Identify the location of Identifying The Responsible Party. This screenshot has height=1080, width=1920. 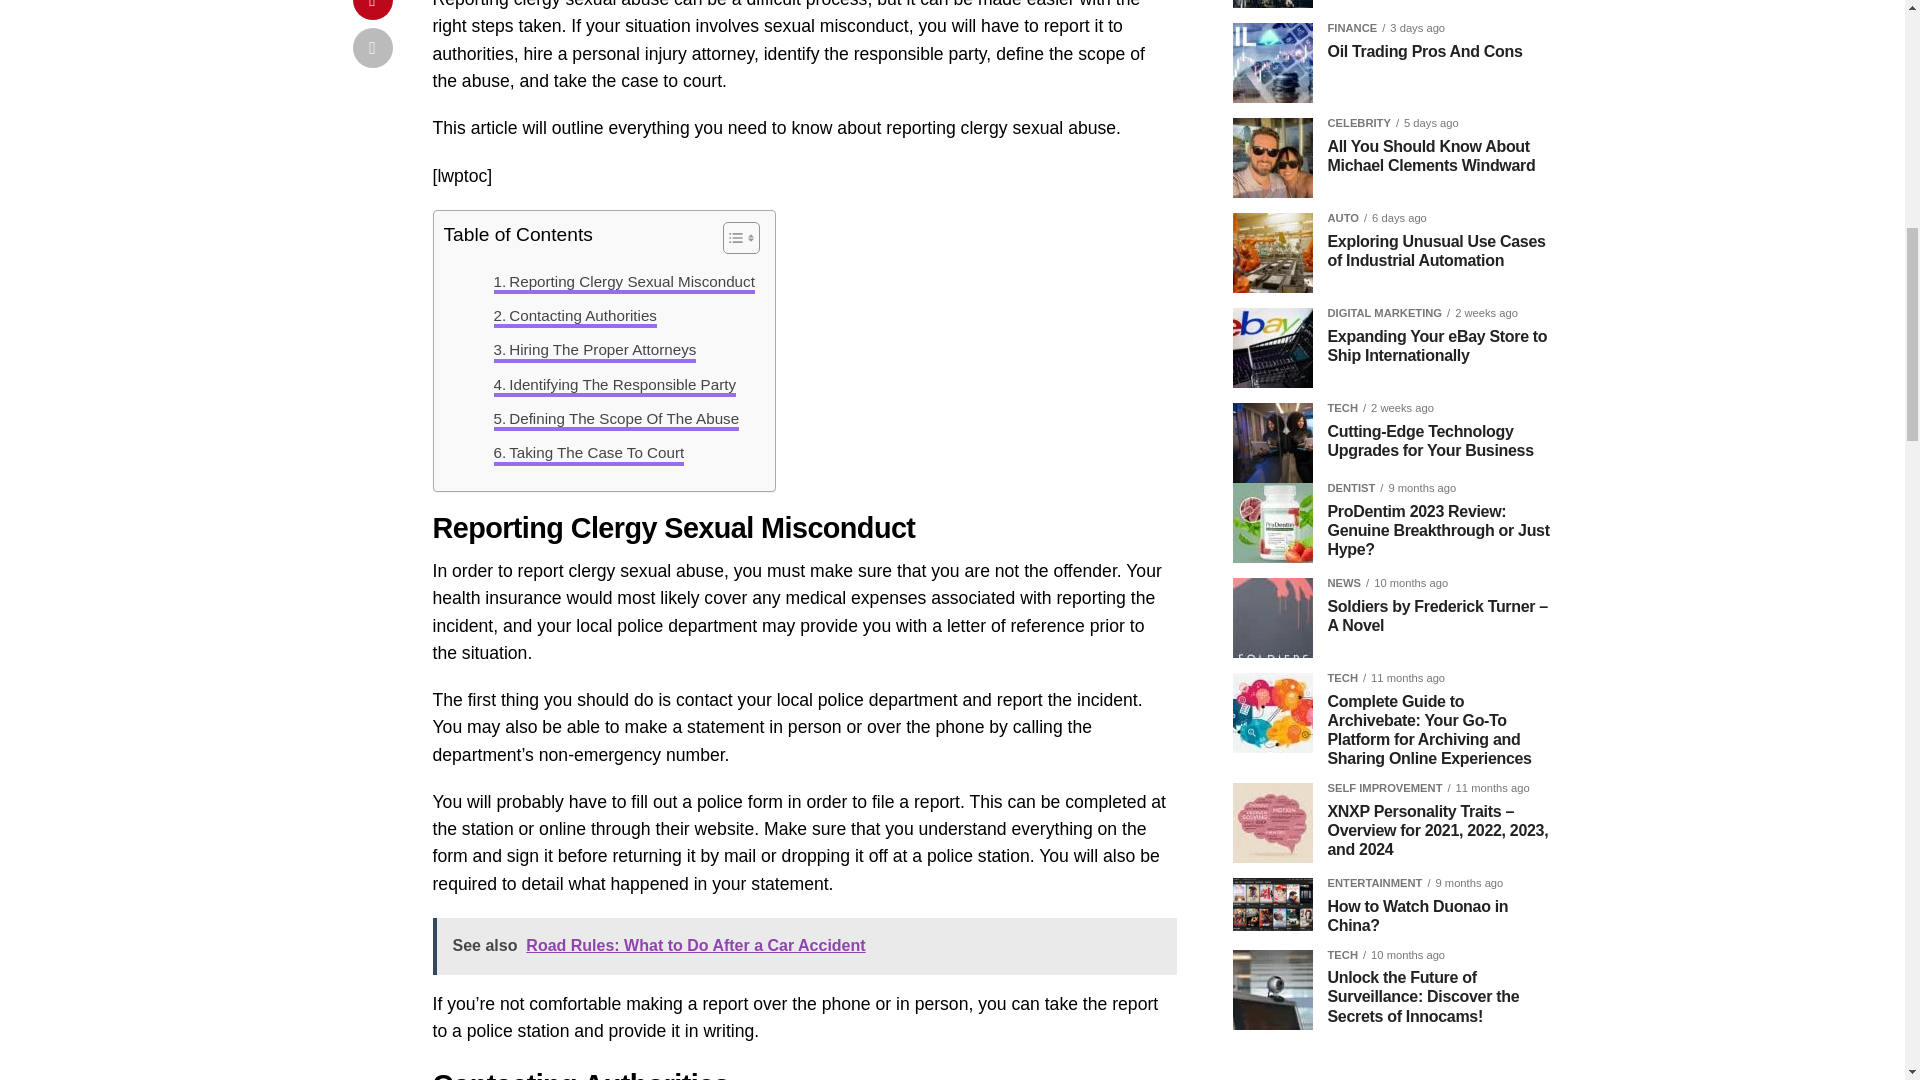
(615, 384).